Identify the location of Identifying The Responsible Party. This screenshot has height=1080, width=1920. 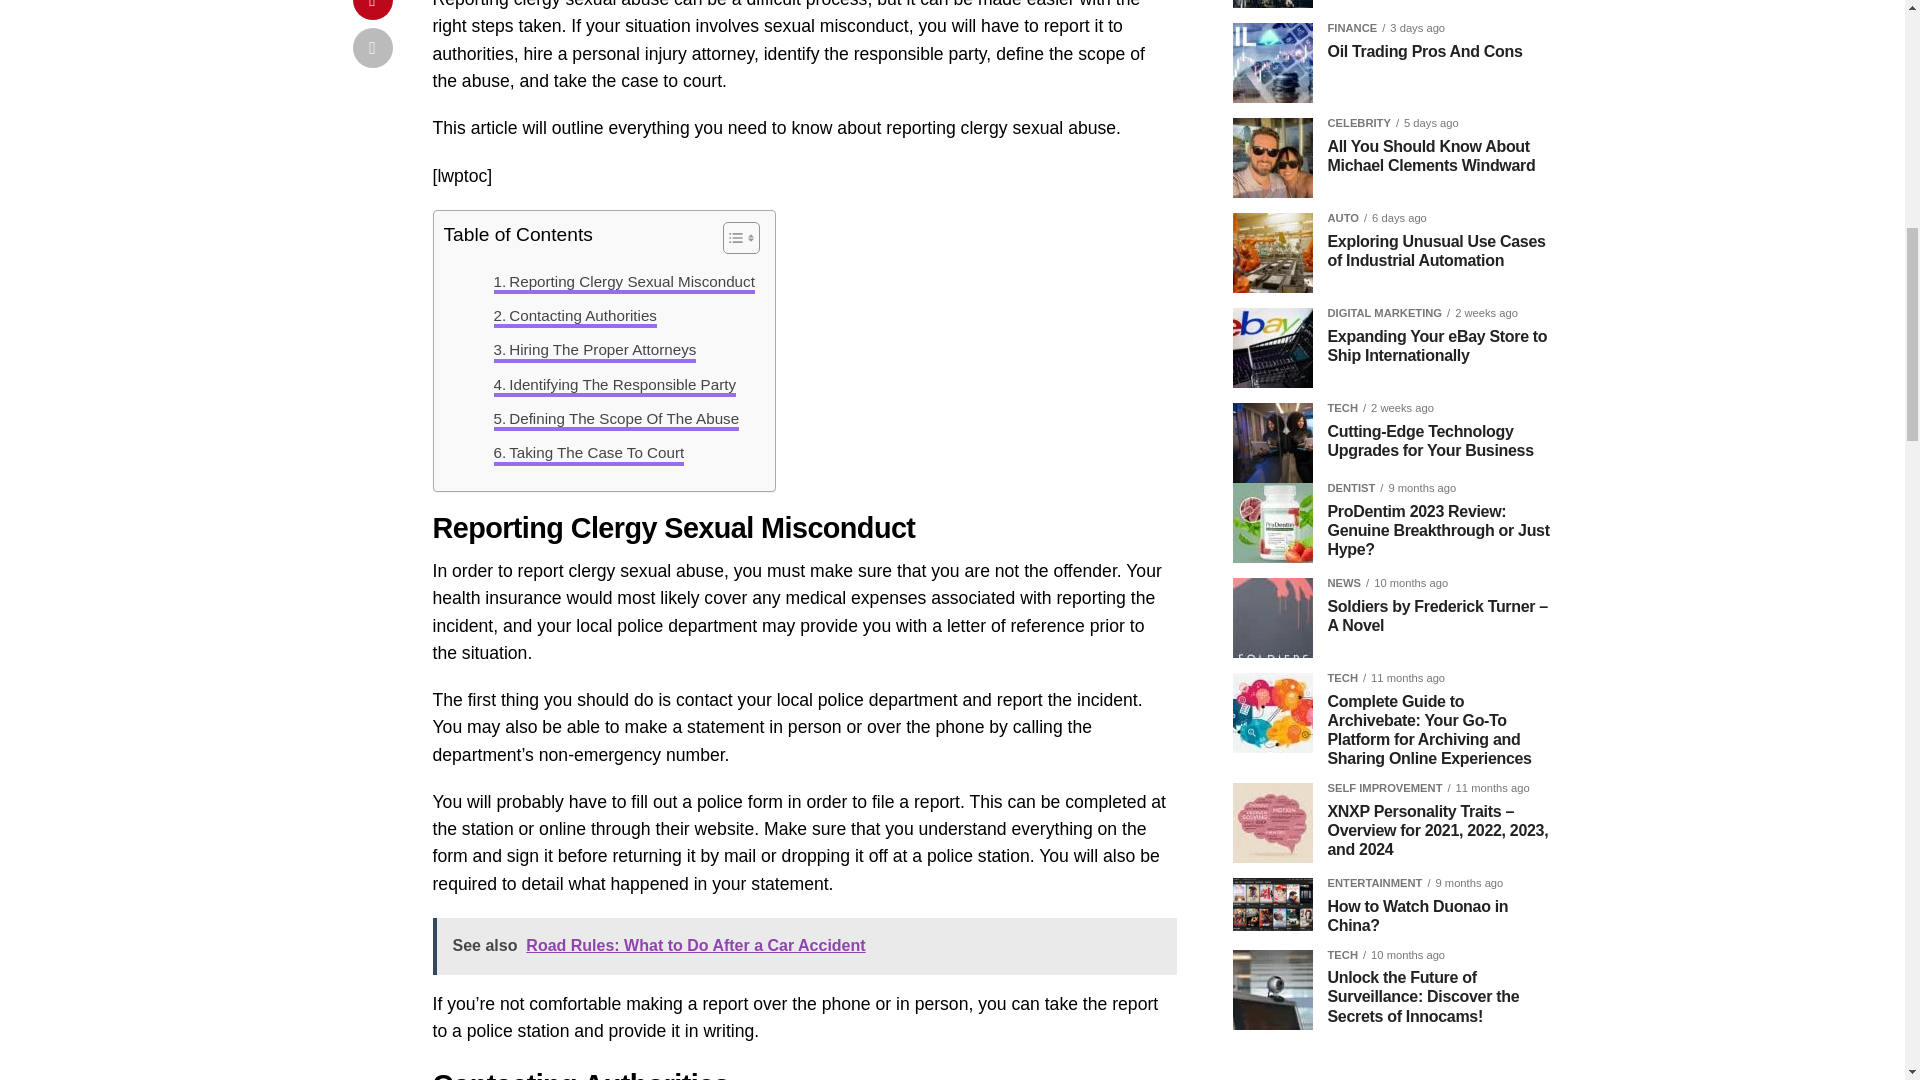
(615, 384).